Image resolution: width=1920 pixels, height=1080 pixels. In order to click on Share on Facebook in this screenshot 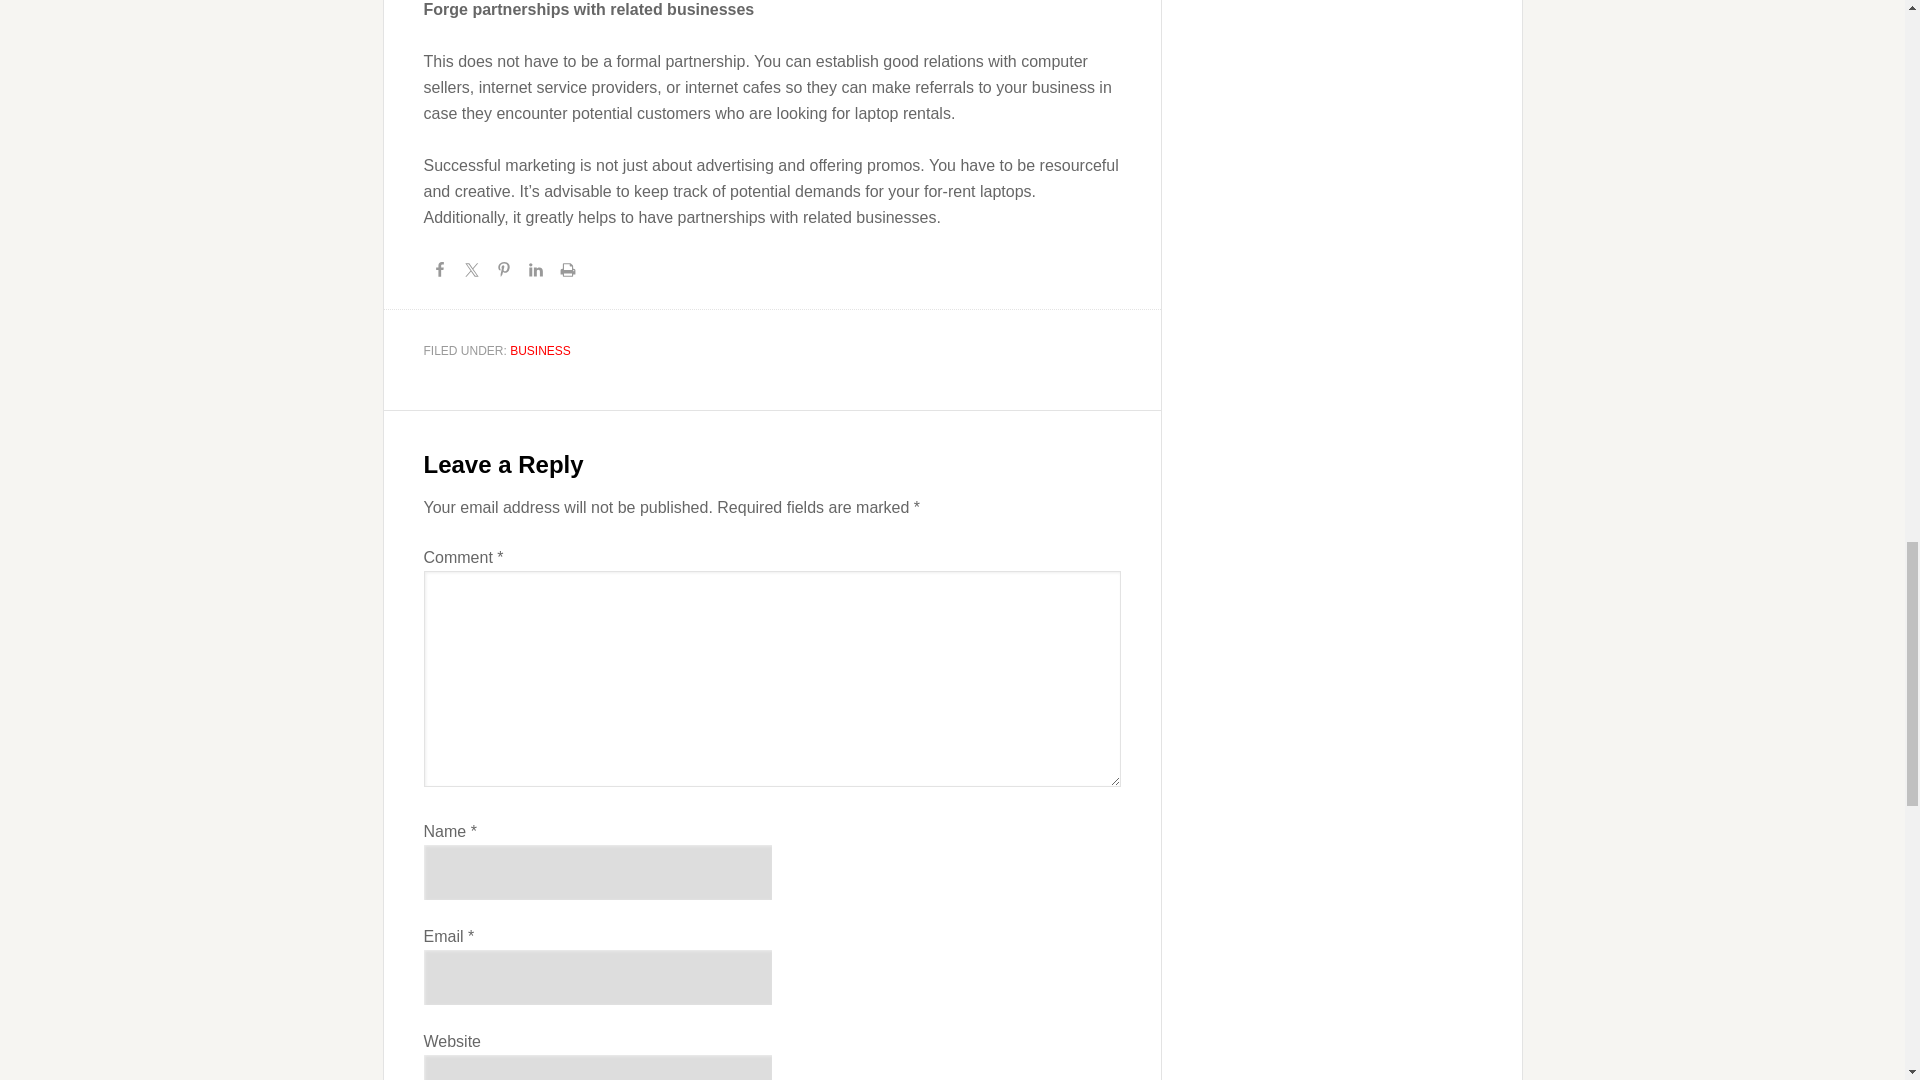, I will do `click(440, 273)`.